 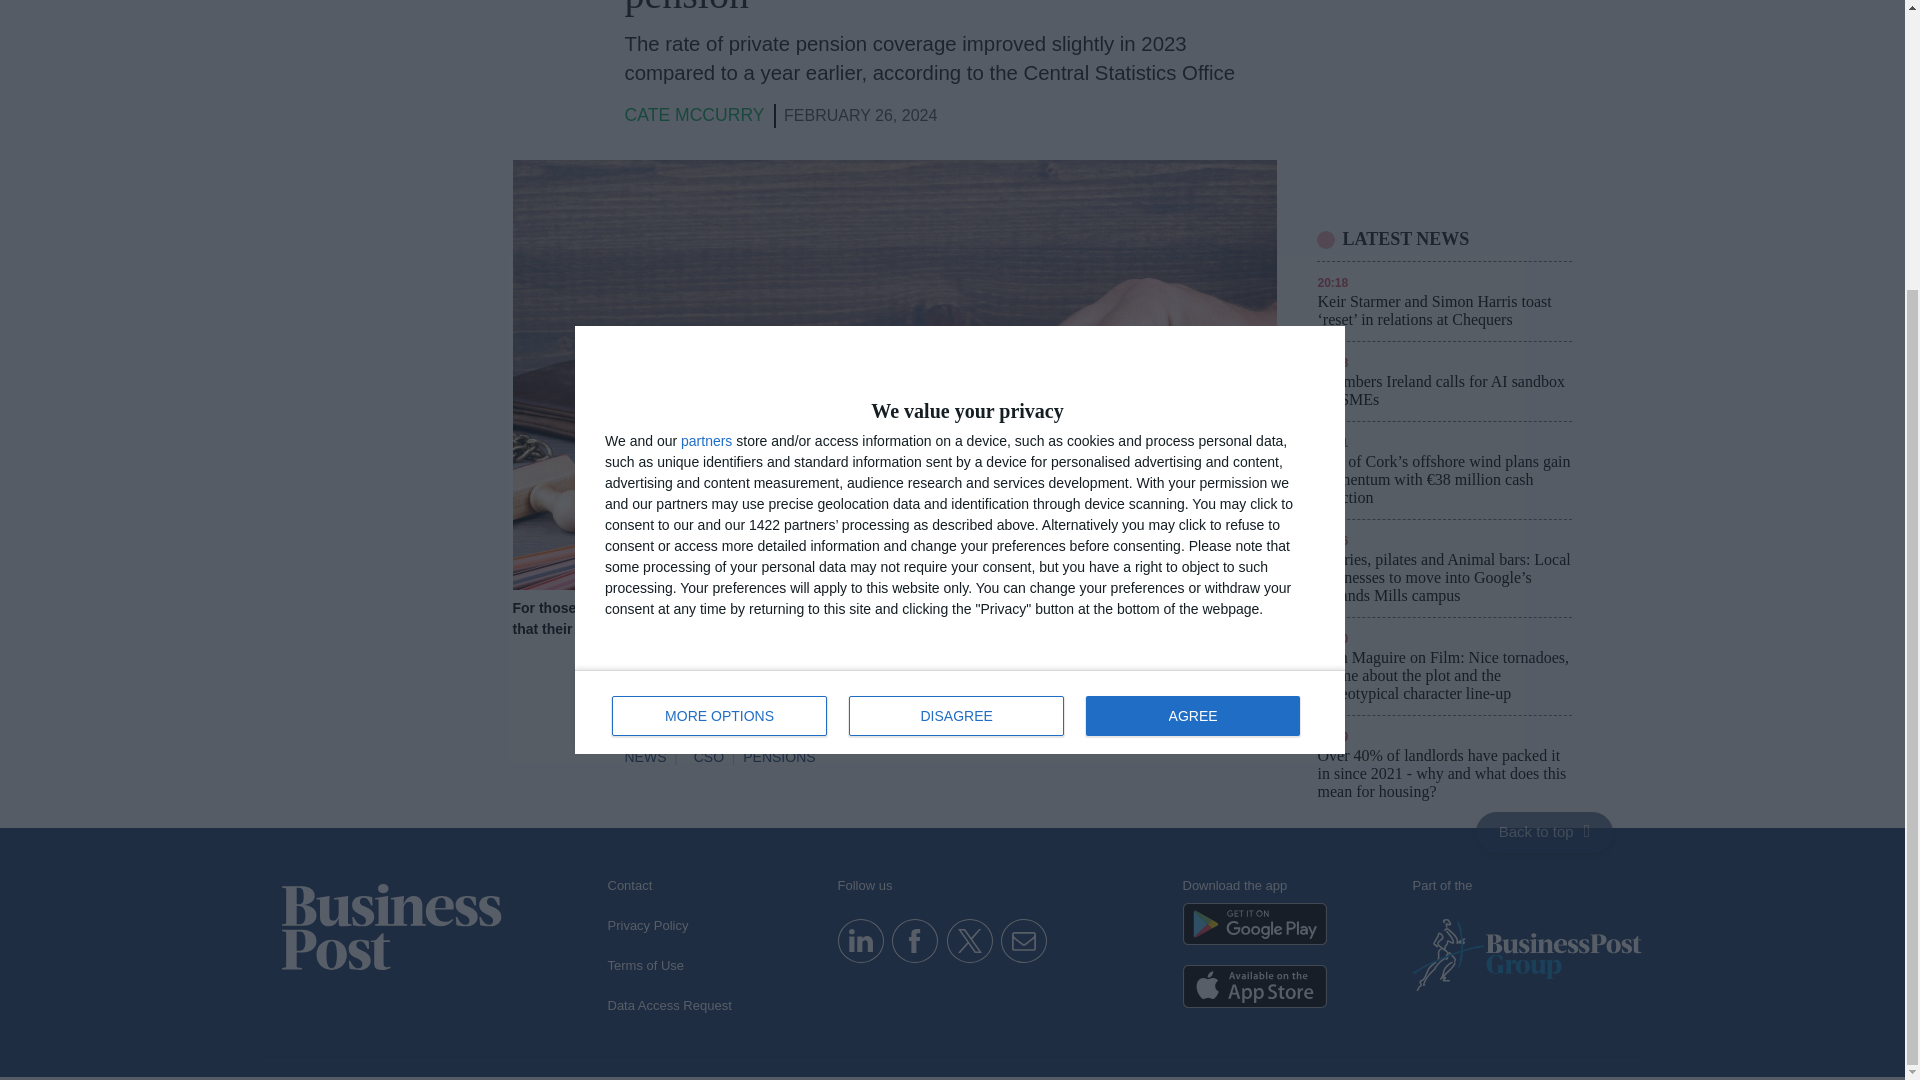 What do you see at coordinates (956, 332) in the screenshot?
I see `DISAGREE` at bounding box center [956, 332].